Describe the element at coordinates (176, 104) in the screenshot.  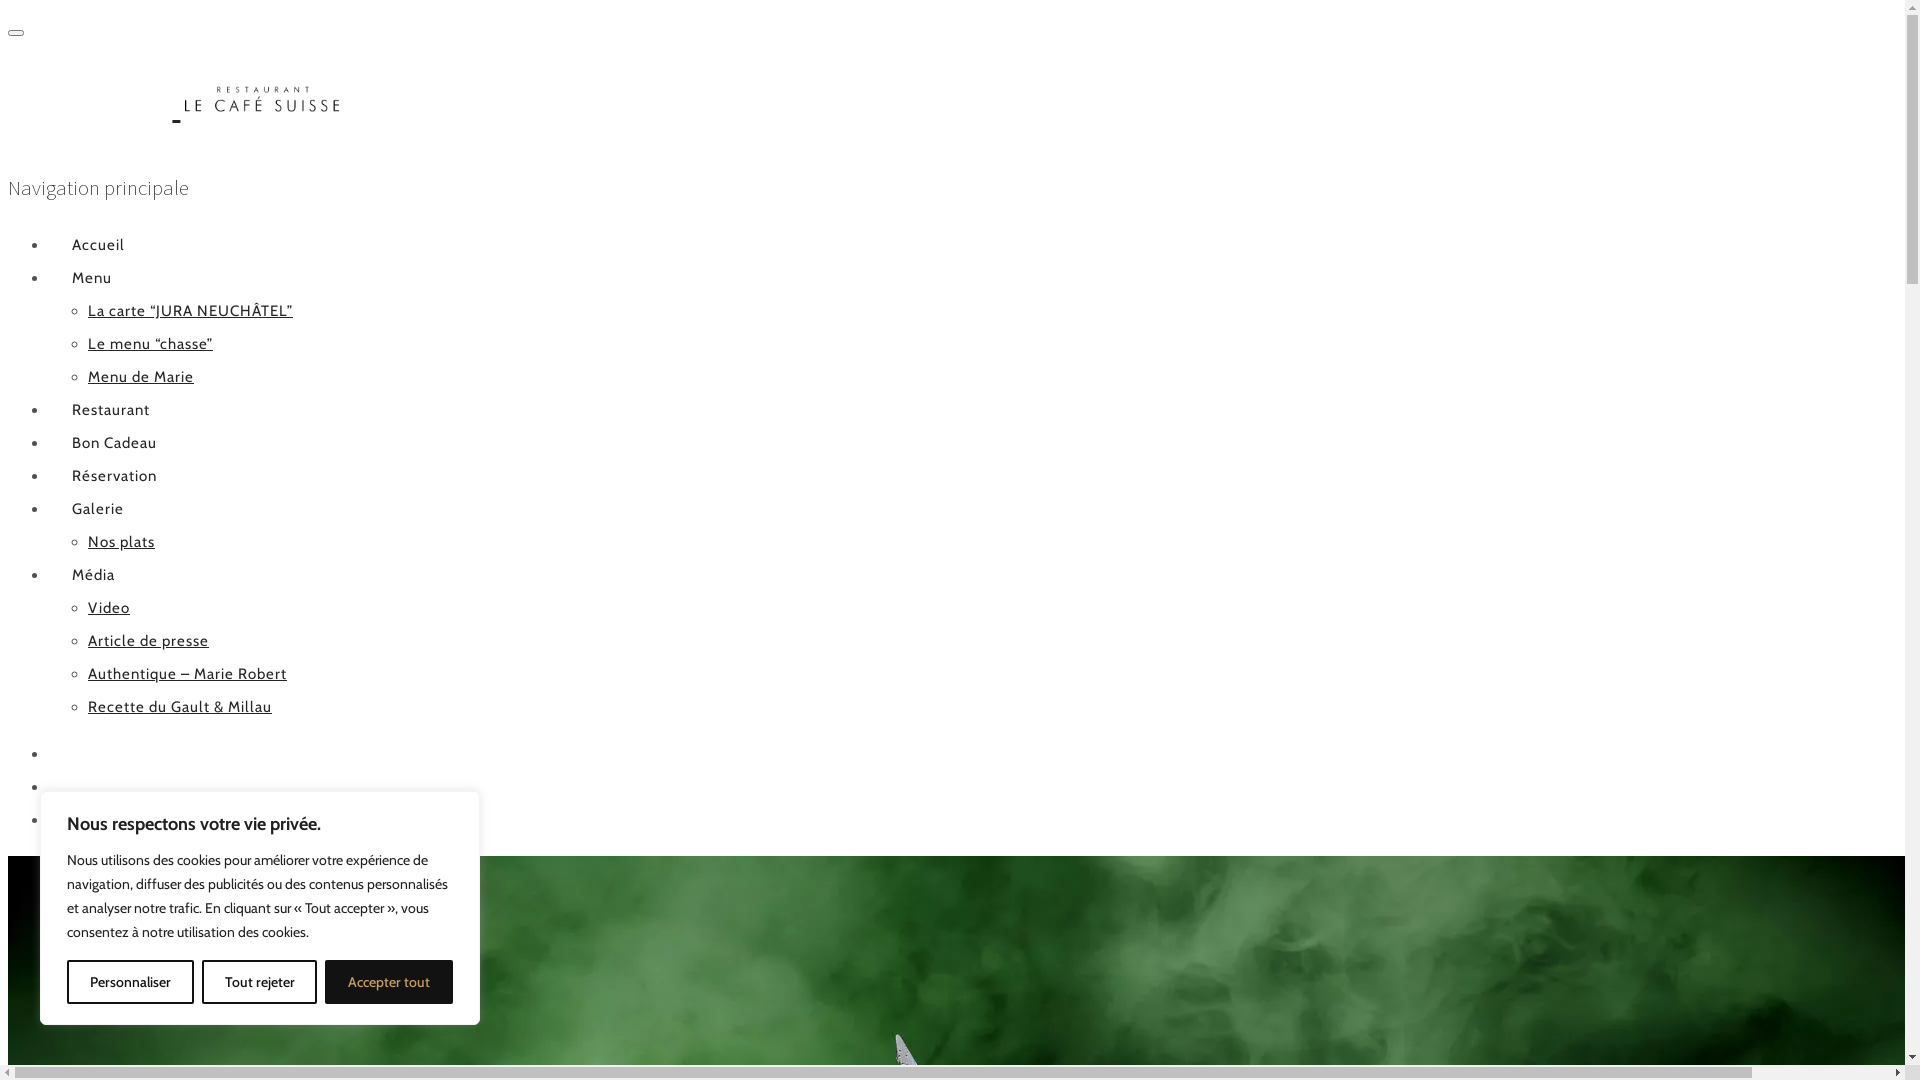
I see `Le Cafe Suisse` at that location.